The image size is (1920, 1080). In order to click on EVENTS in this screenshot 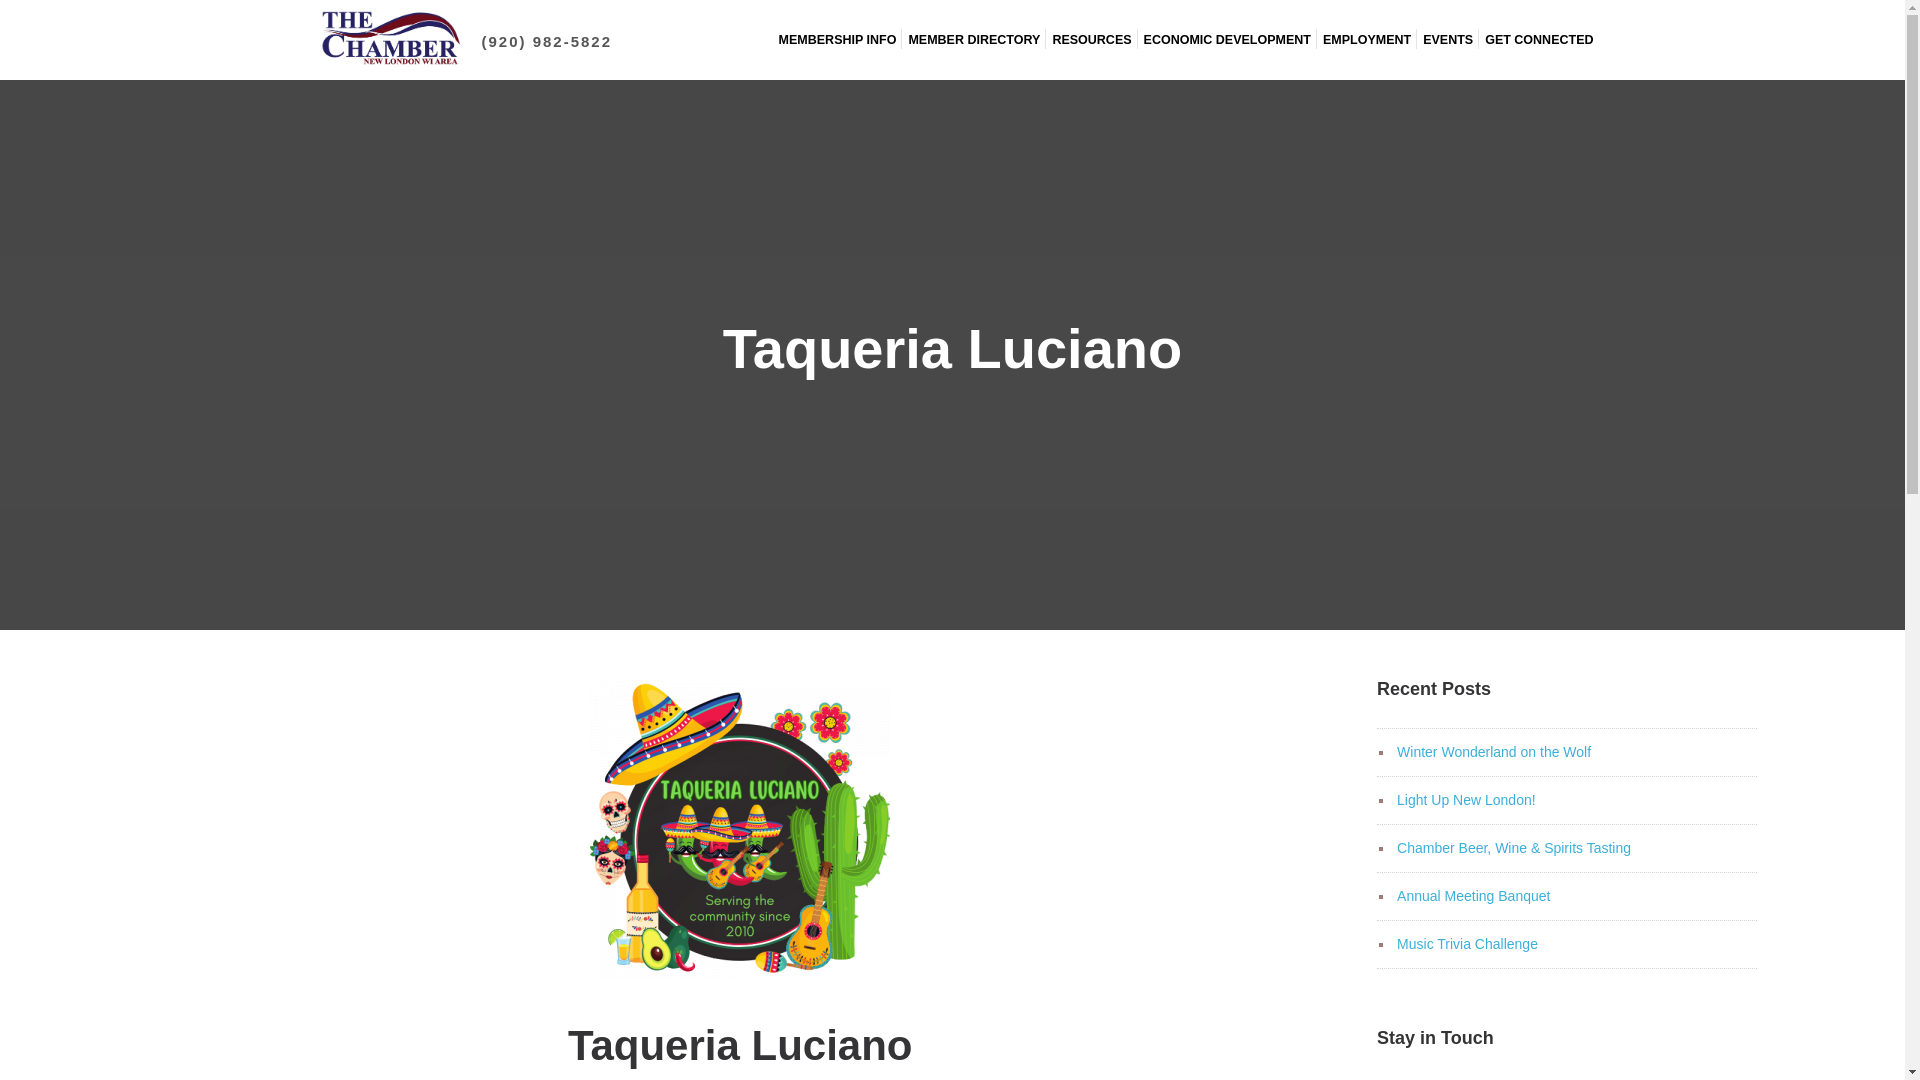, I will do `click(1447, 40)`.